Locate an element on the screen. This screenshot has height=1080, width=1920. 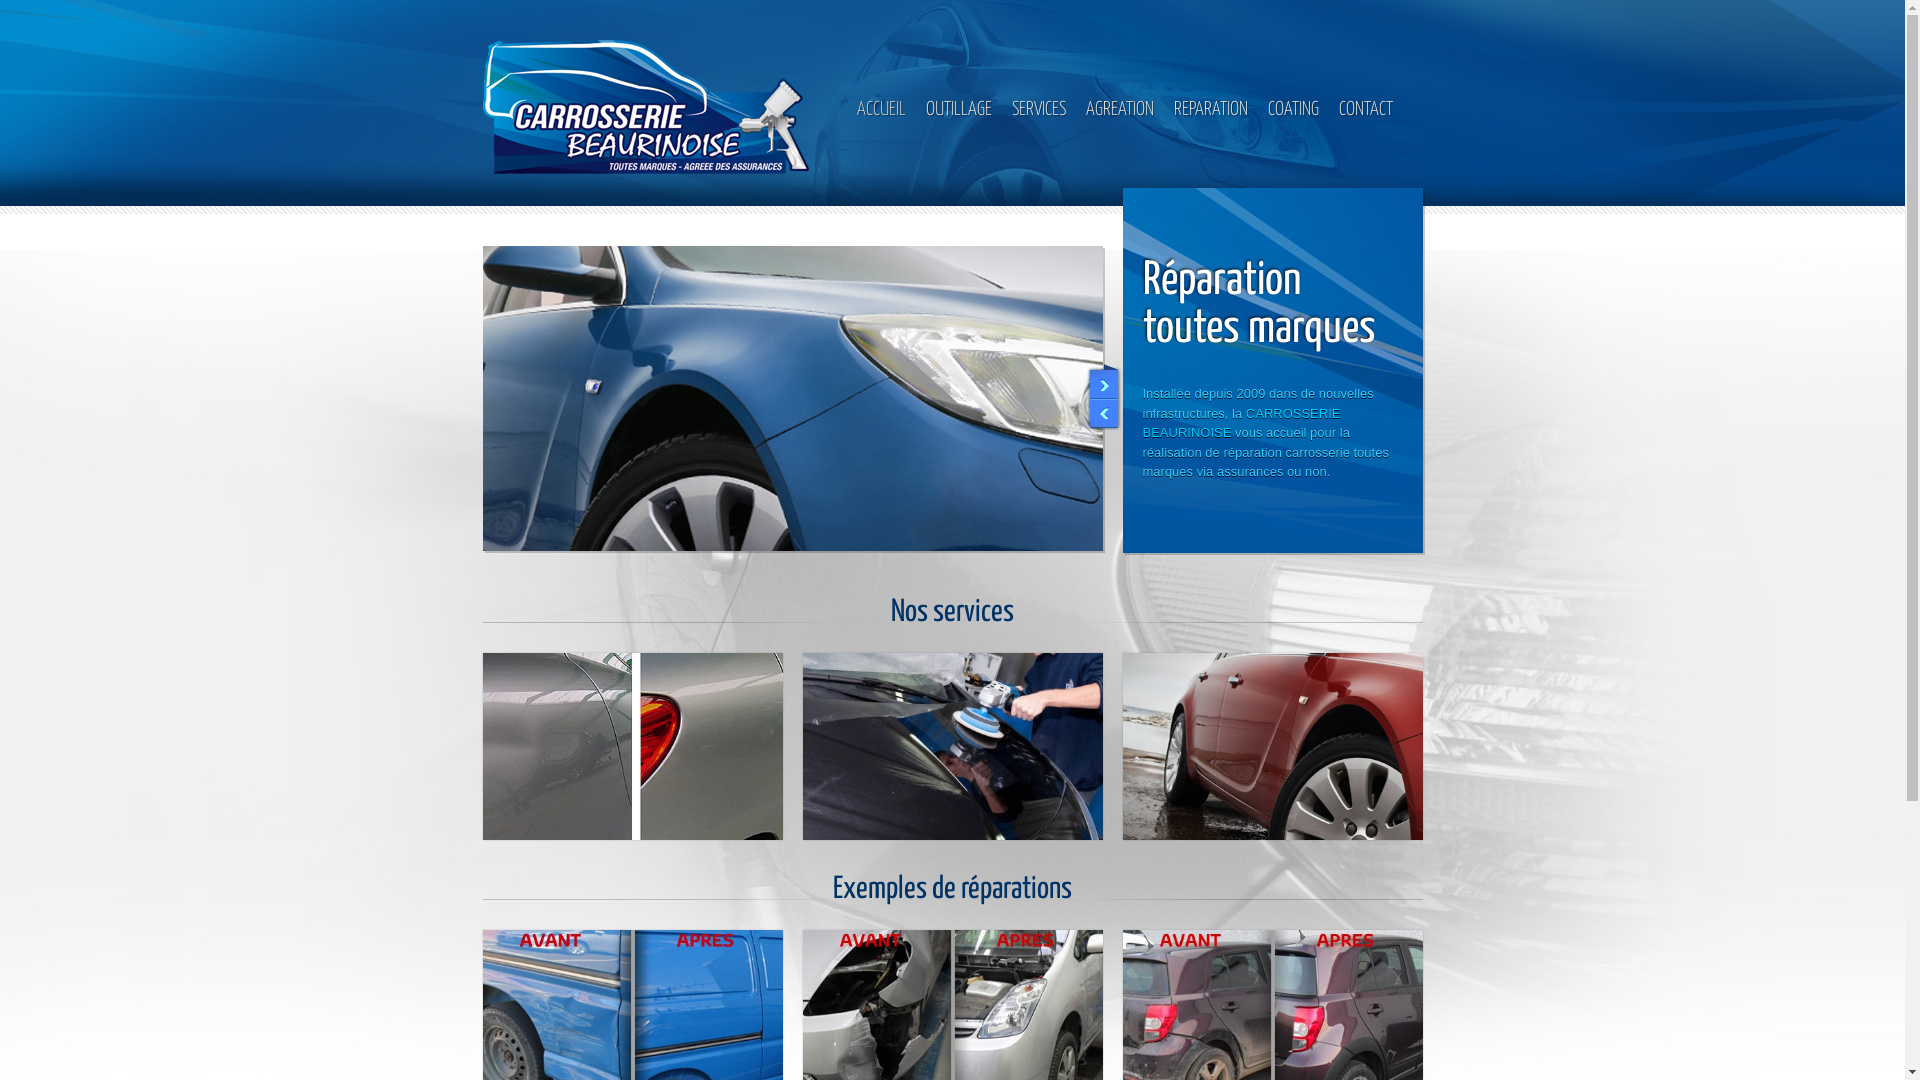
ACCUEIL is located at coordinates (880, 114).